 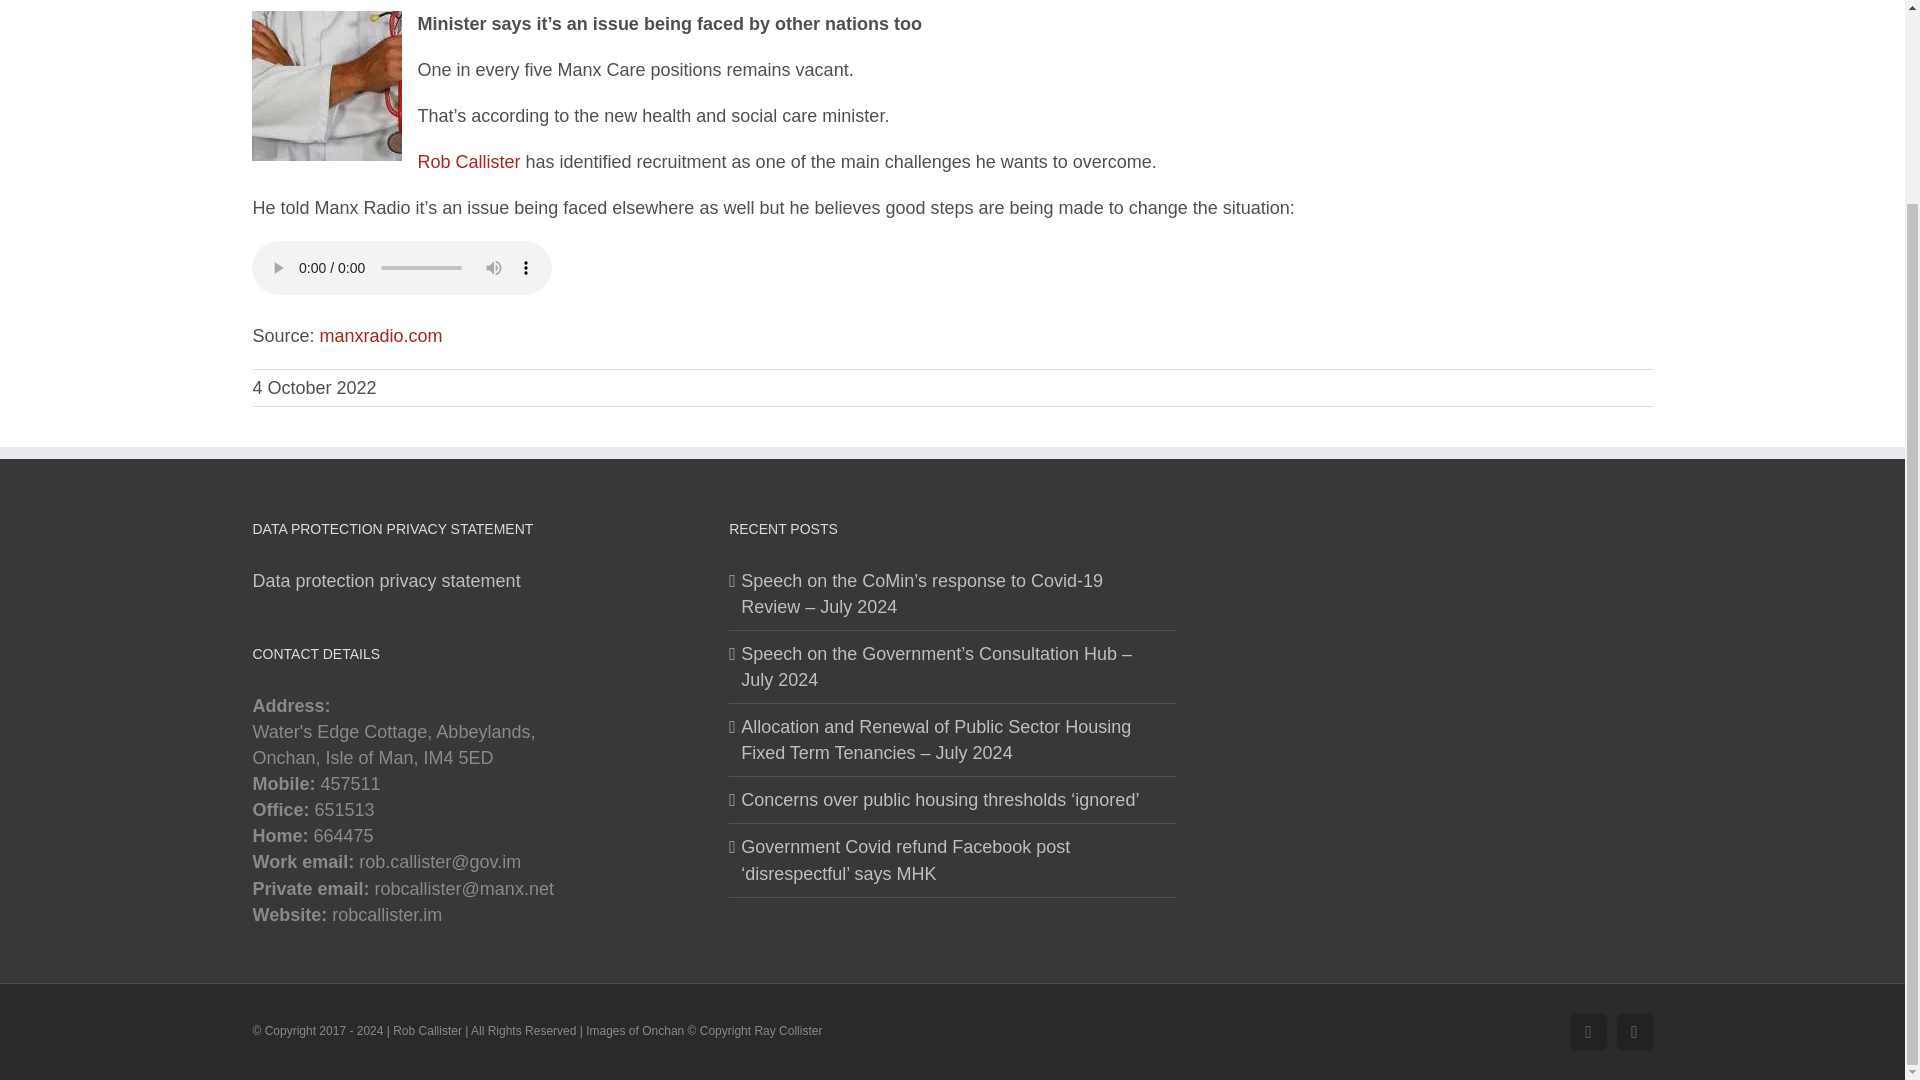 What do you see at coordinates (1634, 1032) in the screenshot?
I see `X` at bounding box center [1634, 1032].